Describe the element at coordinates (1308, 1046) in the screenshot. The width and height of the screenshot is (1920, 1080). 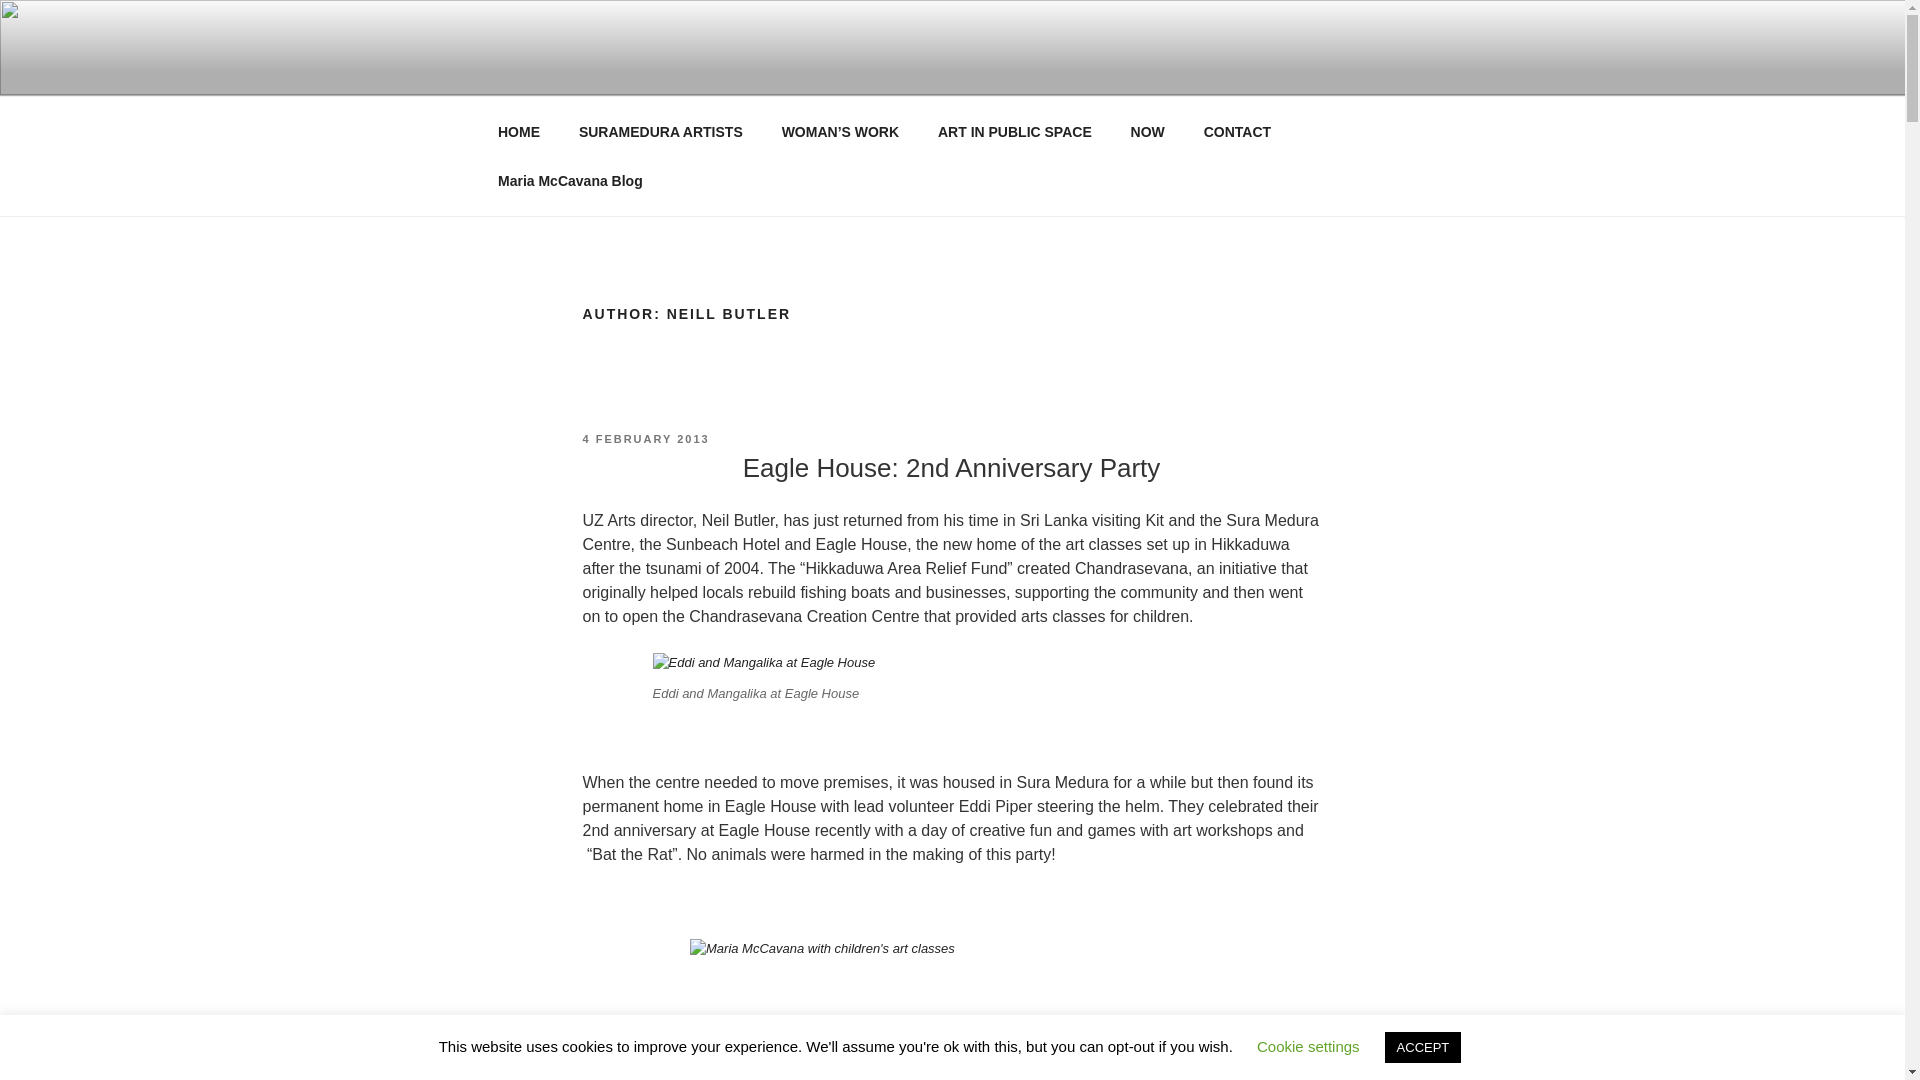
I see `Cookie settings` at that location.